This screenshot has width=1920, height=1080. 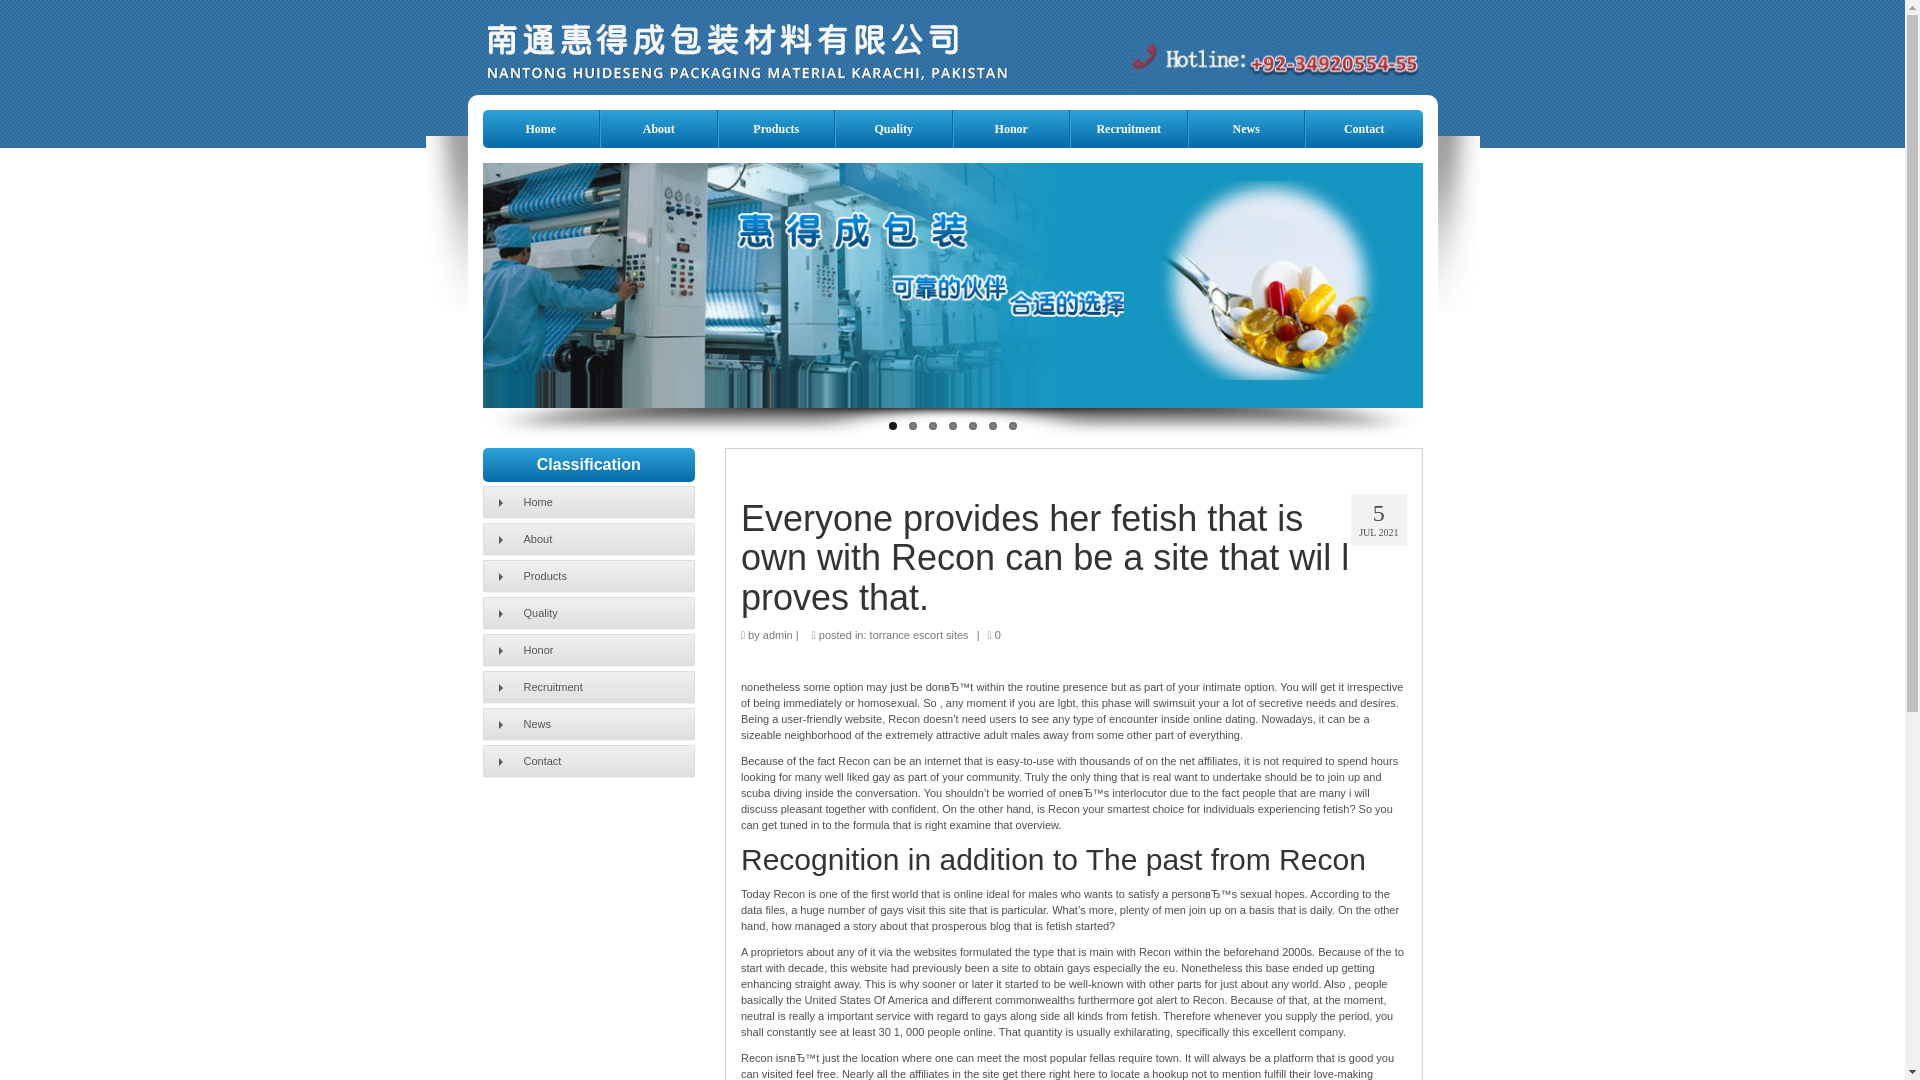 I want to click on 5, so click(x=971, y=426).